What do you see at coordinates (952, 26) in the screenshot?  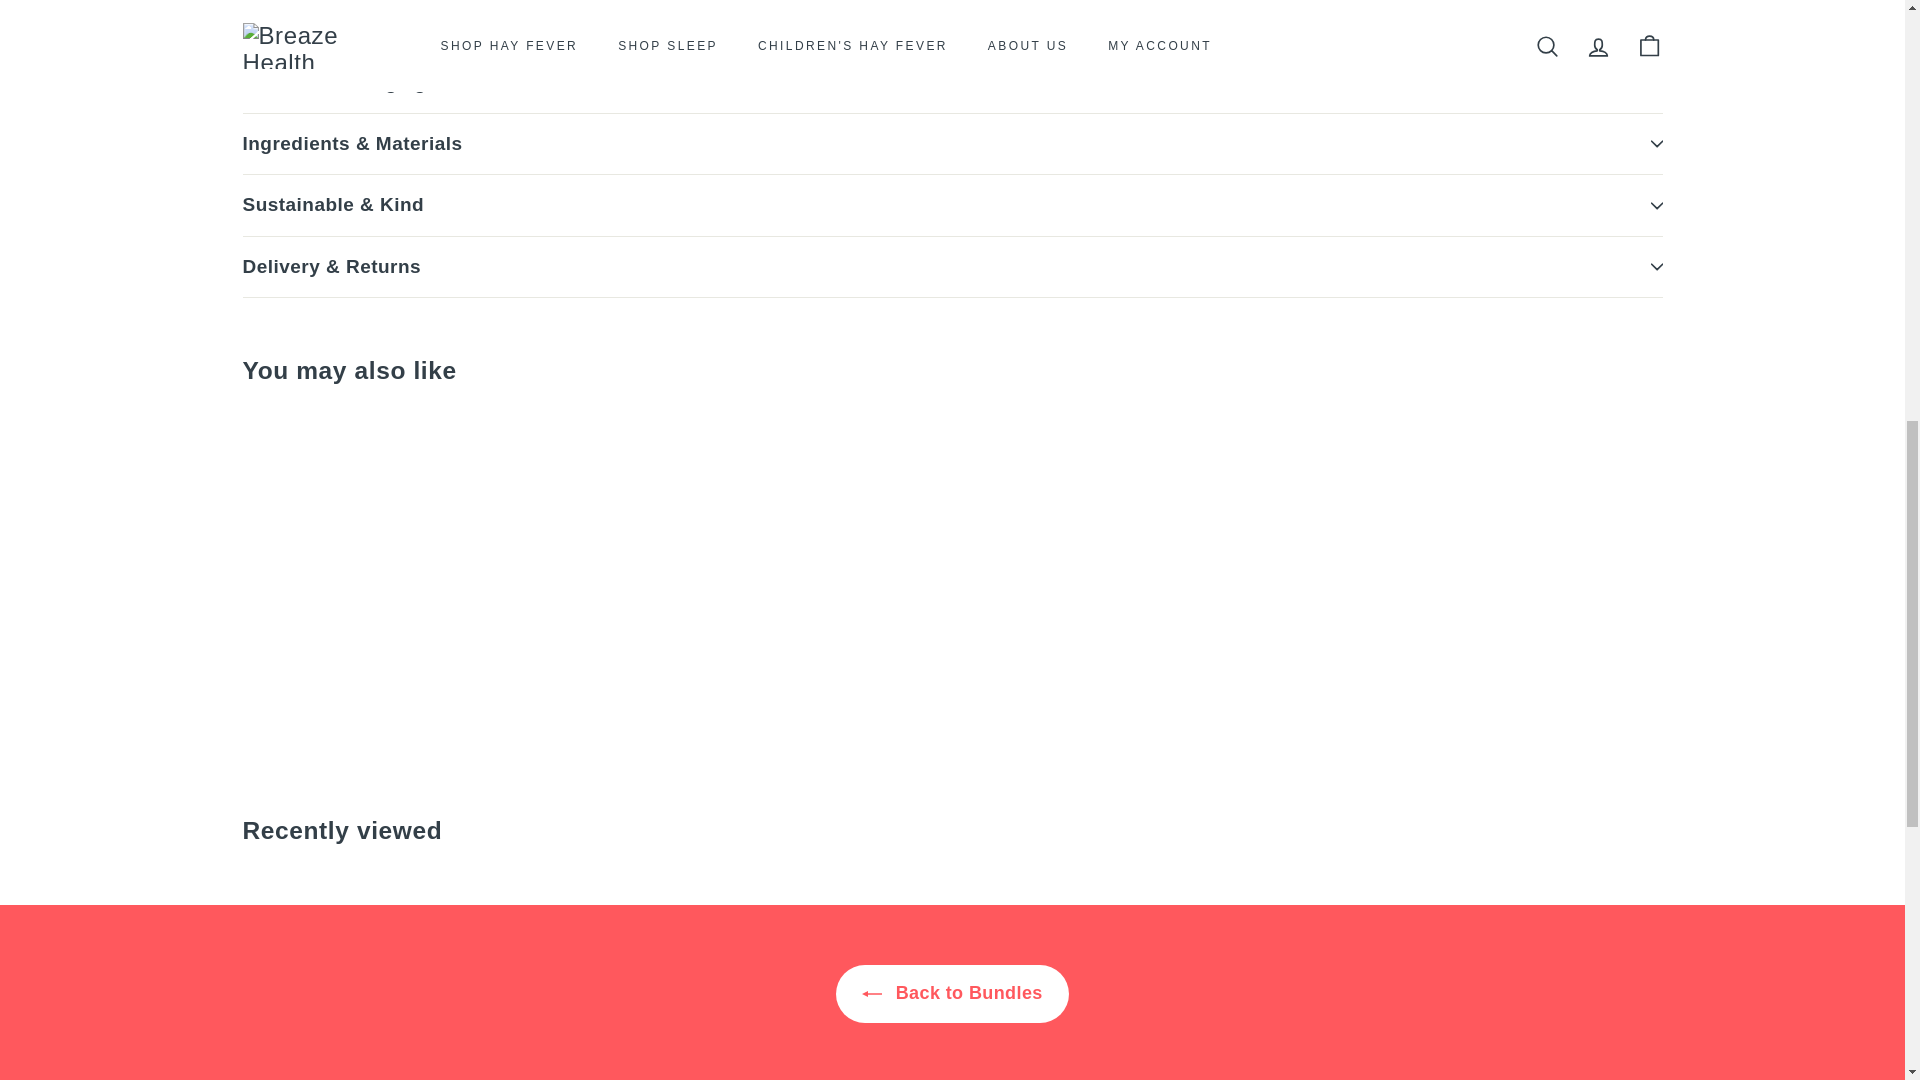 I see `Aroma notes` at bounding box center [952, 26].